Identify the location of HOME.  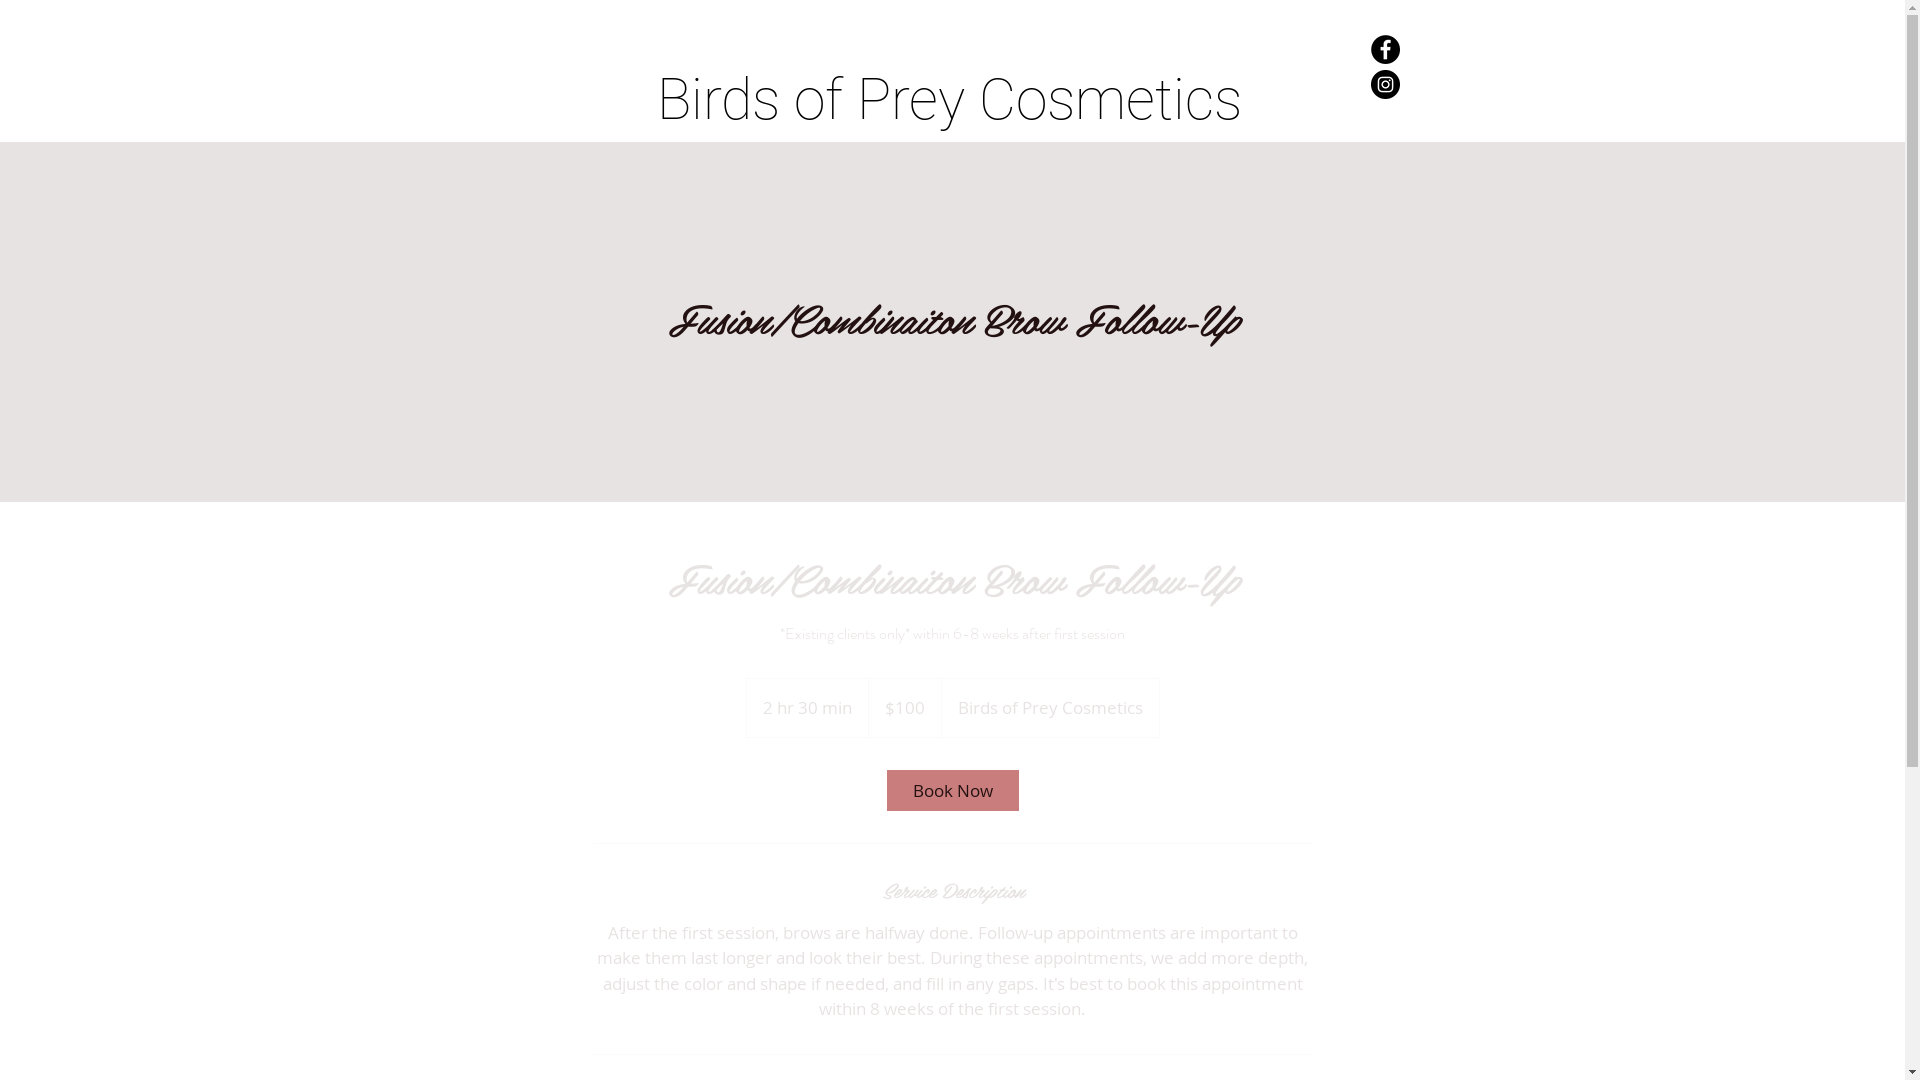
(726, 194).